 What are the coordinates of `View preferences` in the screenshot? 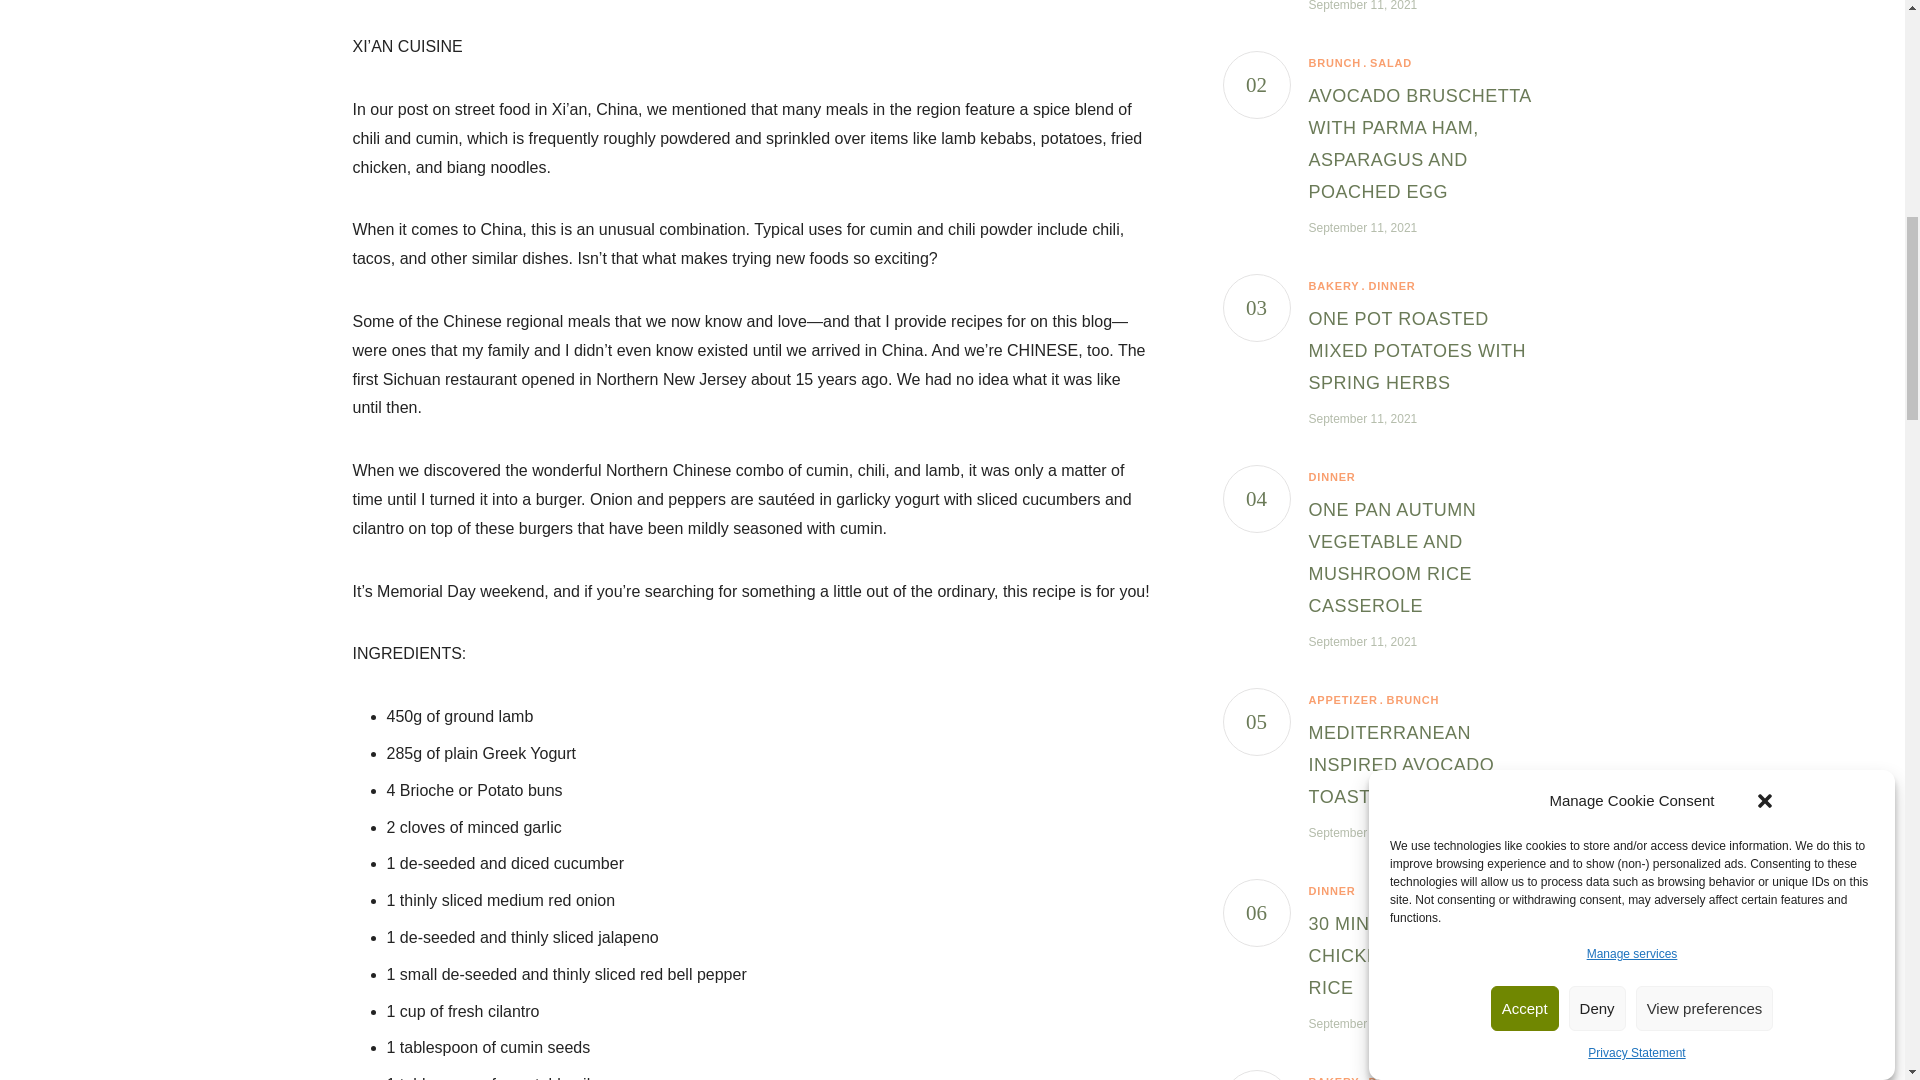 It's located at (1704, 158).